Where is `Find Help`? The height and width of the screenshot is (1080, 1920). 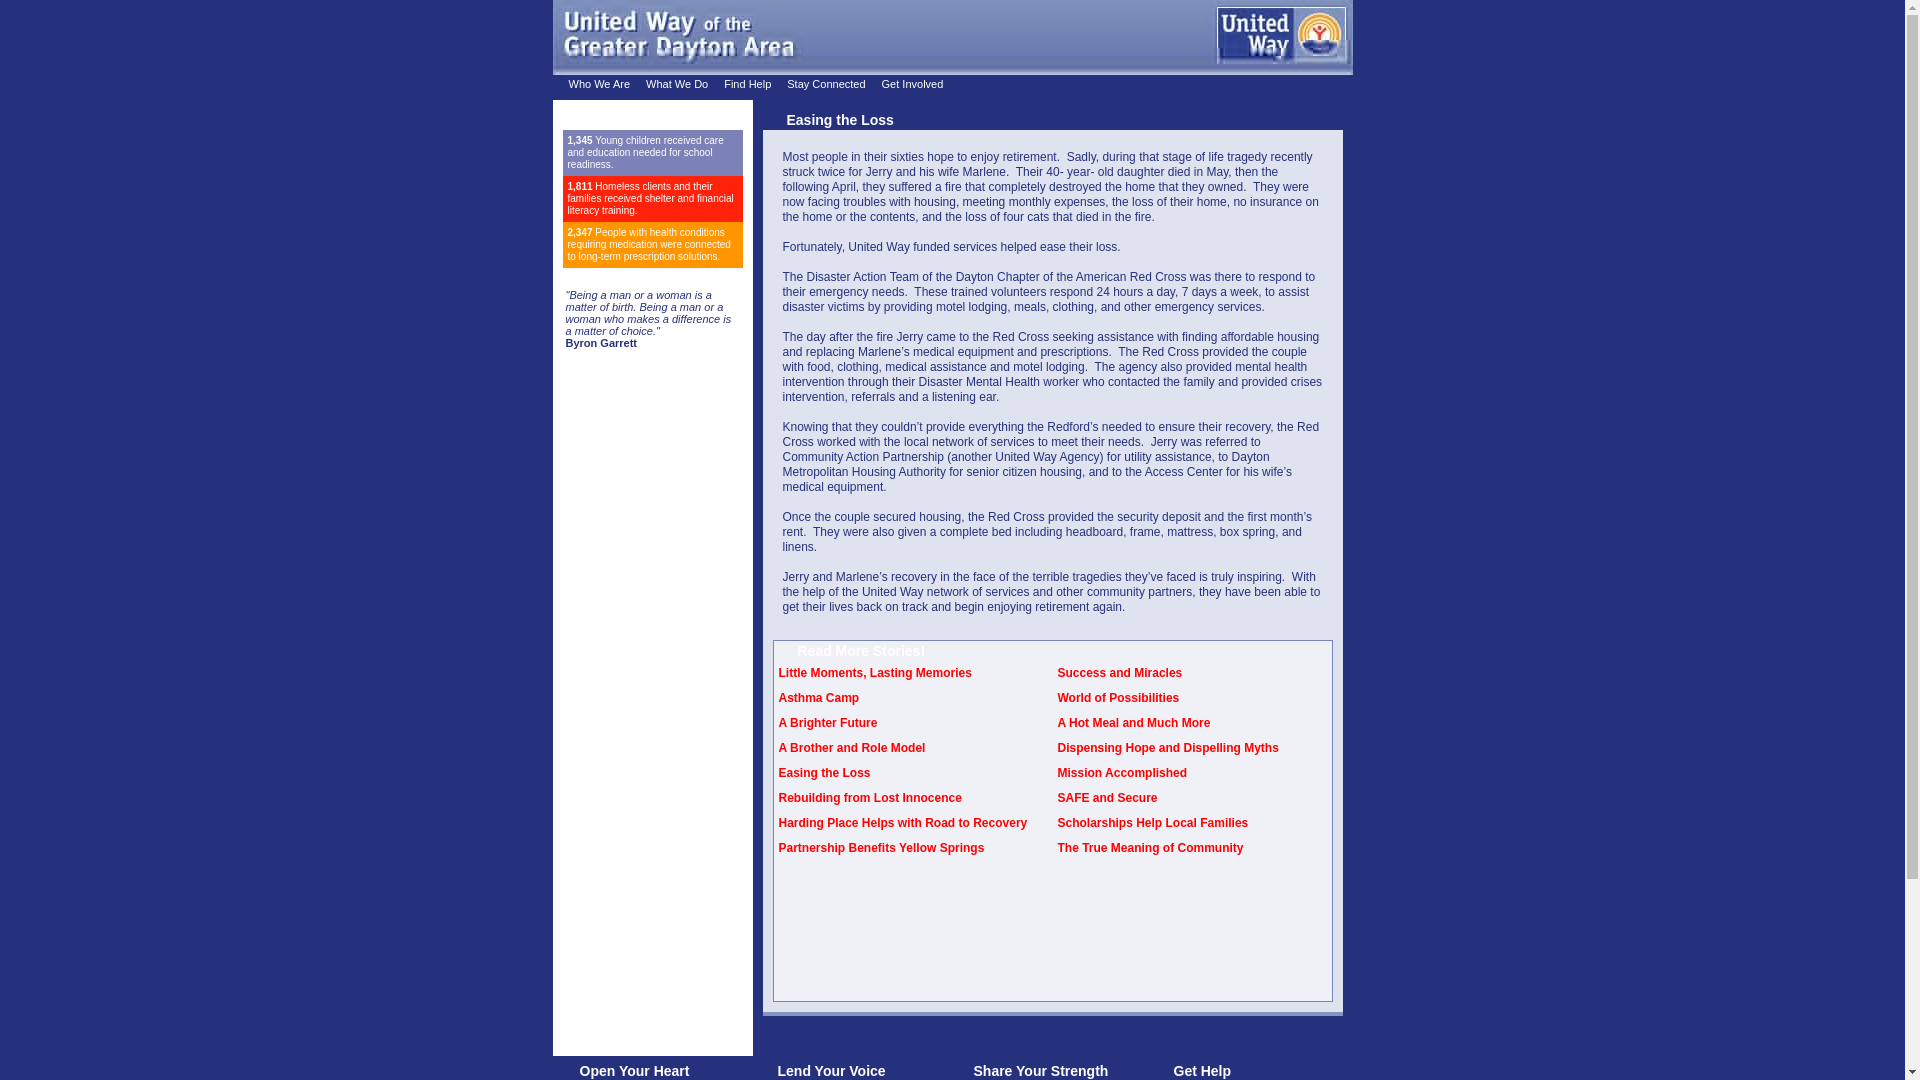 Find Help is located at coordinates (747, 83).